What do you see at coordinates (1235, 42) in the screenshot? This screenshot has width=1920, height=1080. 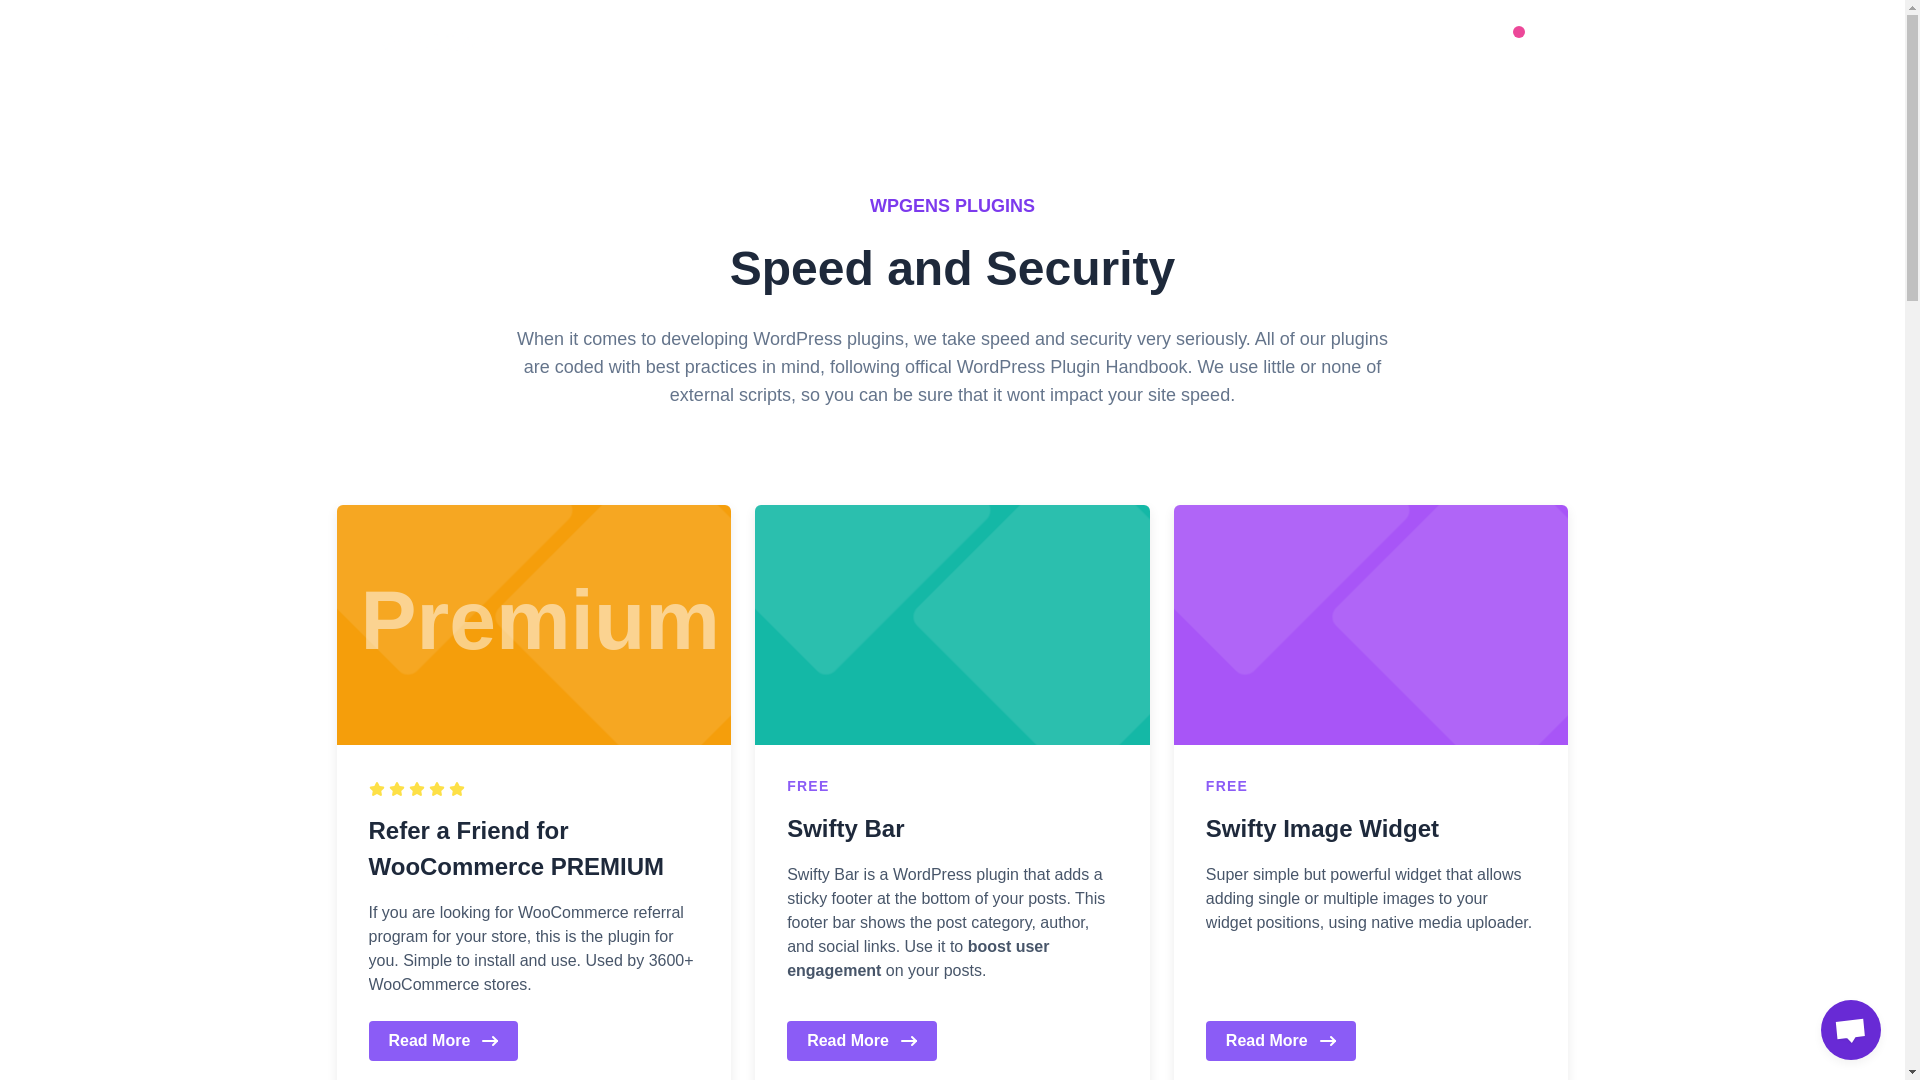 I see `Contact` at bounding box center [1235, 42].